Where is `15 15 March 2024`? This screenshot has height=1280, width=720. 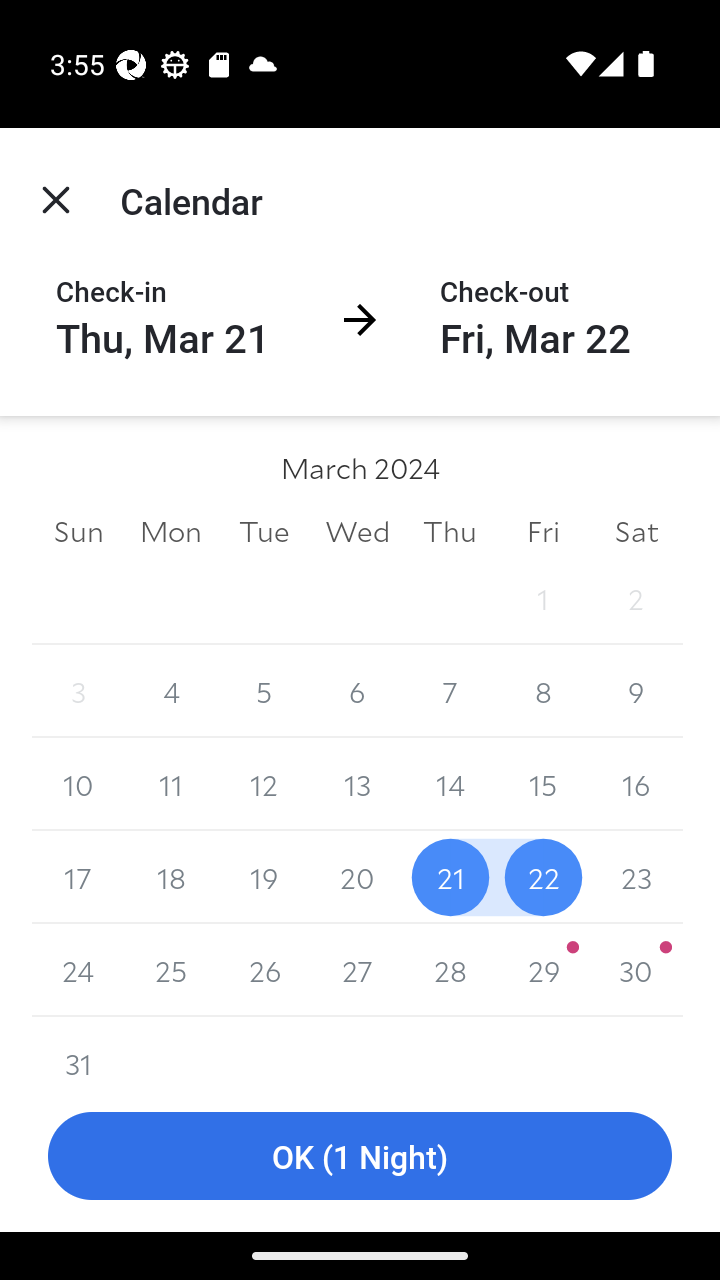
15 15 March 2024 is located at coordinates (542, 784).